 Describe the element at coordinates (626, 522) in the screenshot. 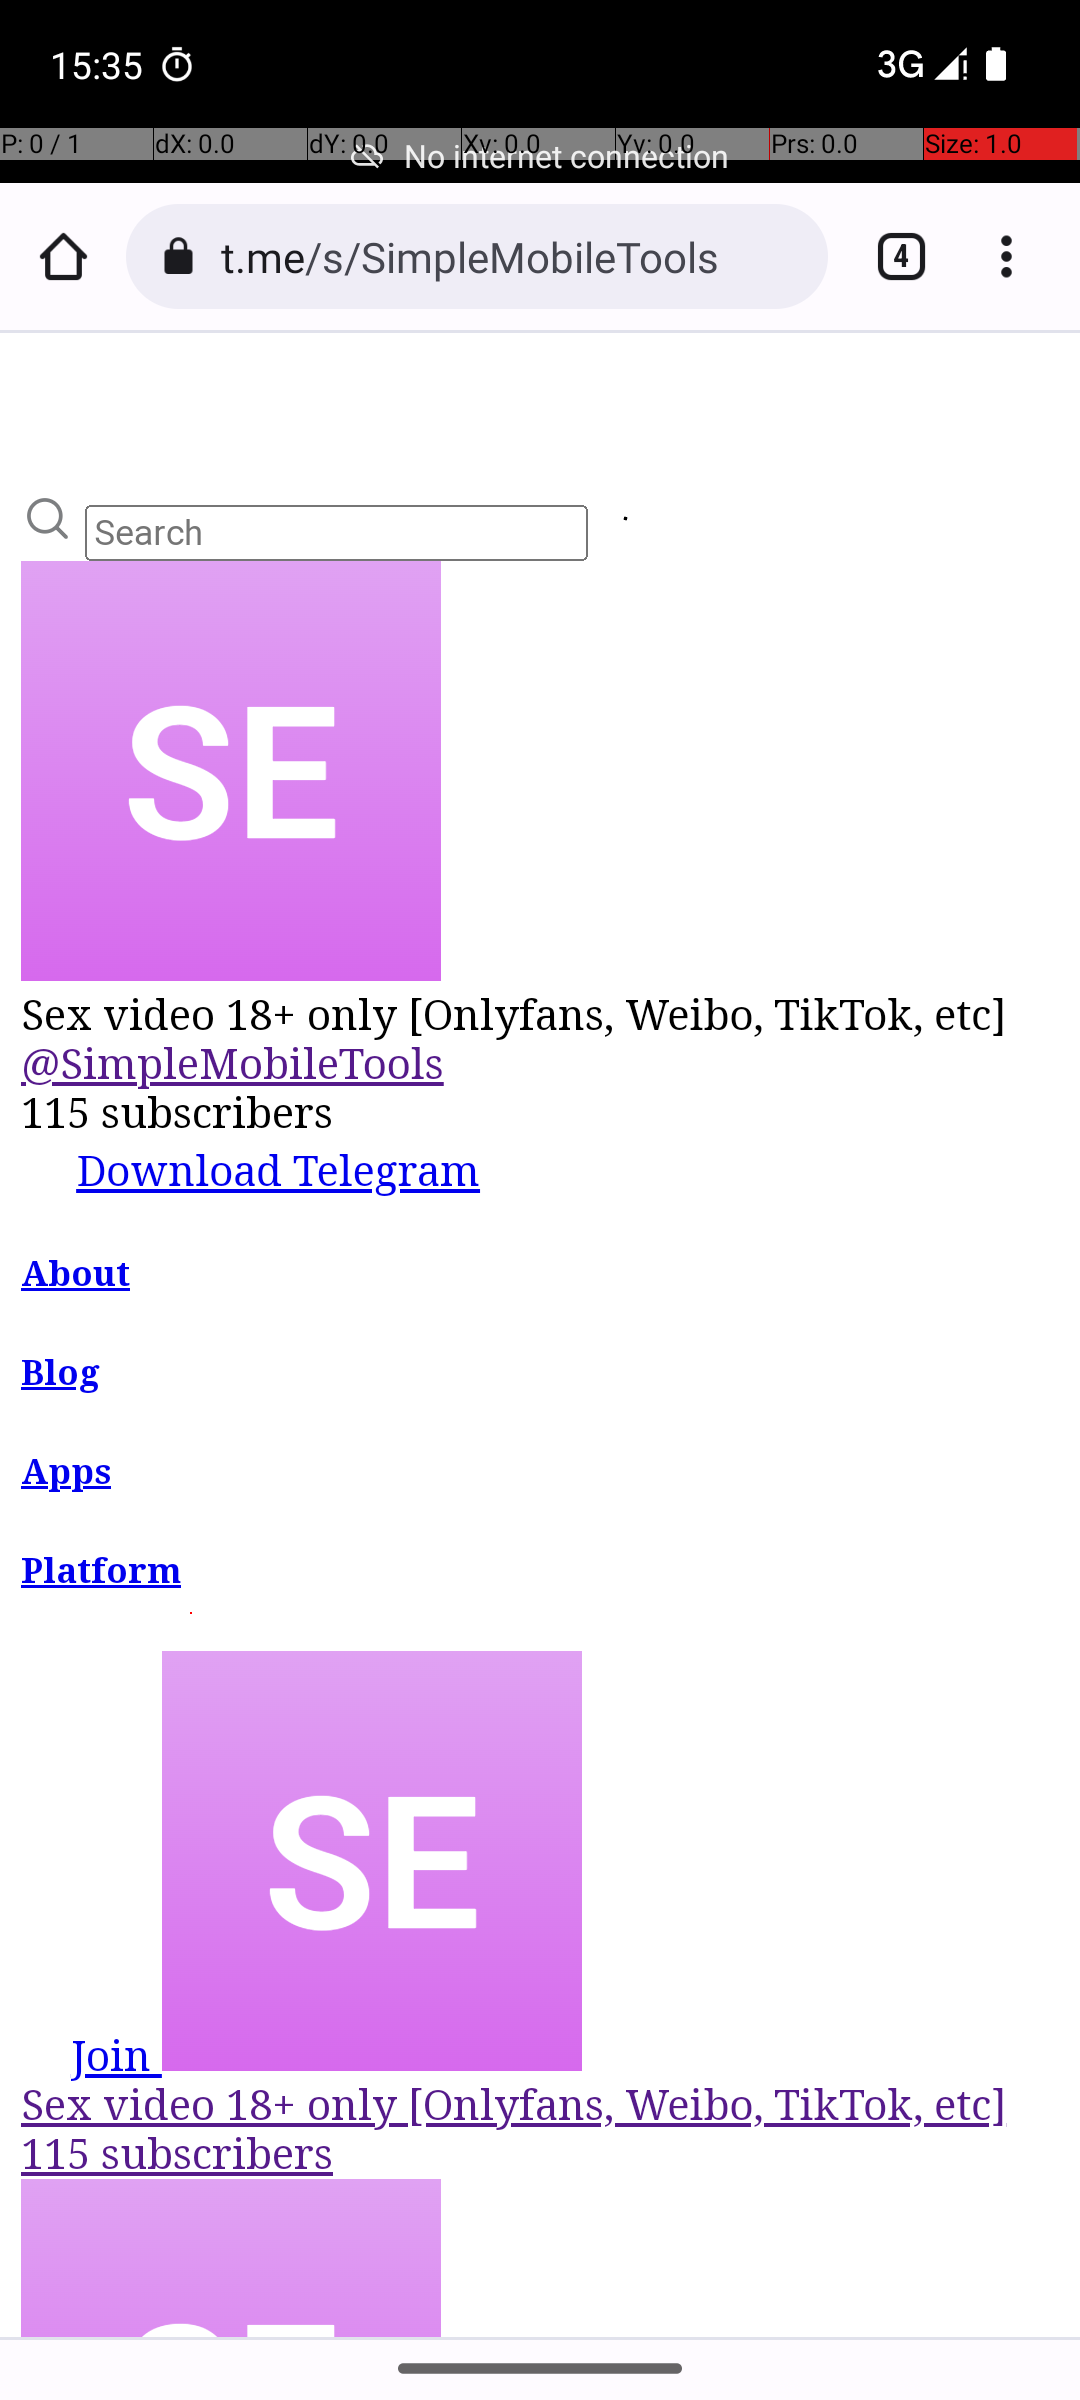

I see `SimpleMobileTools` at that location.